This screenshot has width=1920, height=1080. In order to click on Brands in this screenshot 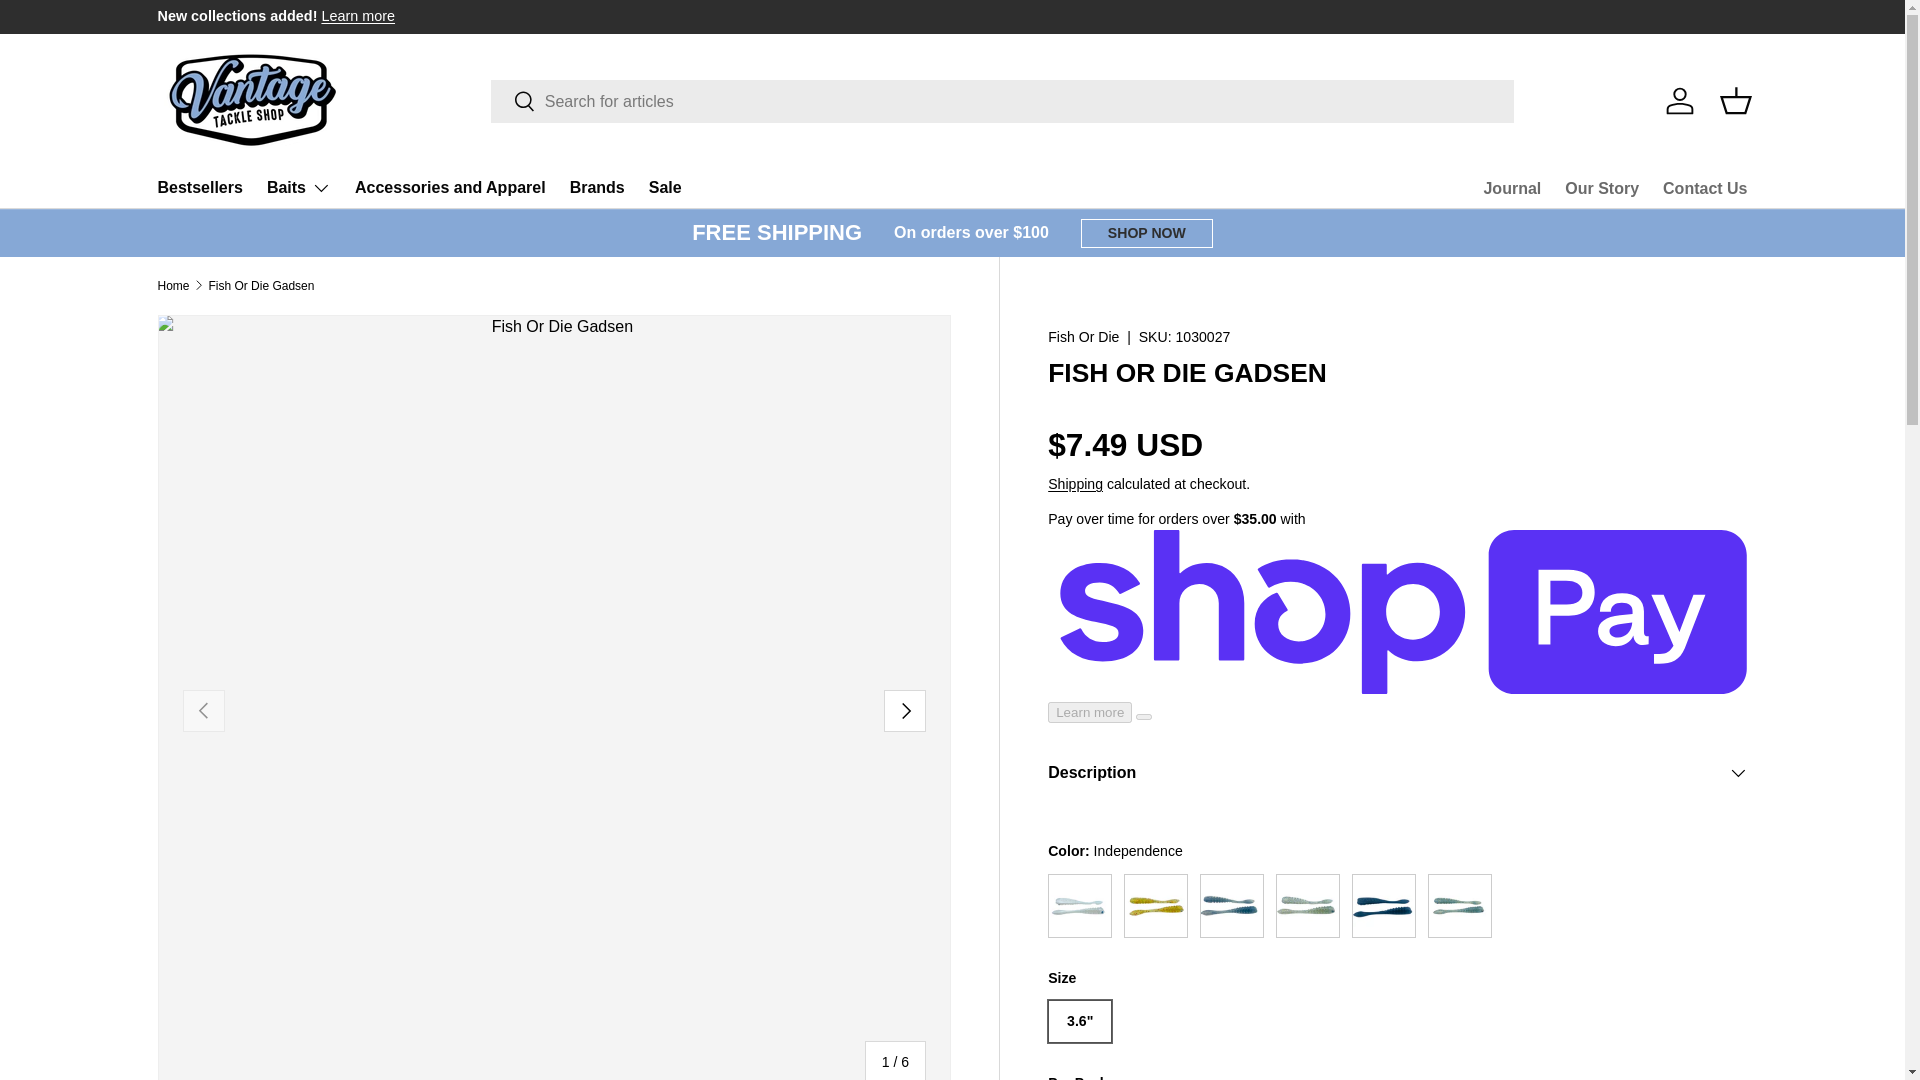, I will do `click(598, 188)`.